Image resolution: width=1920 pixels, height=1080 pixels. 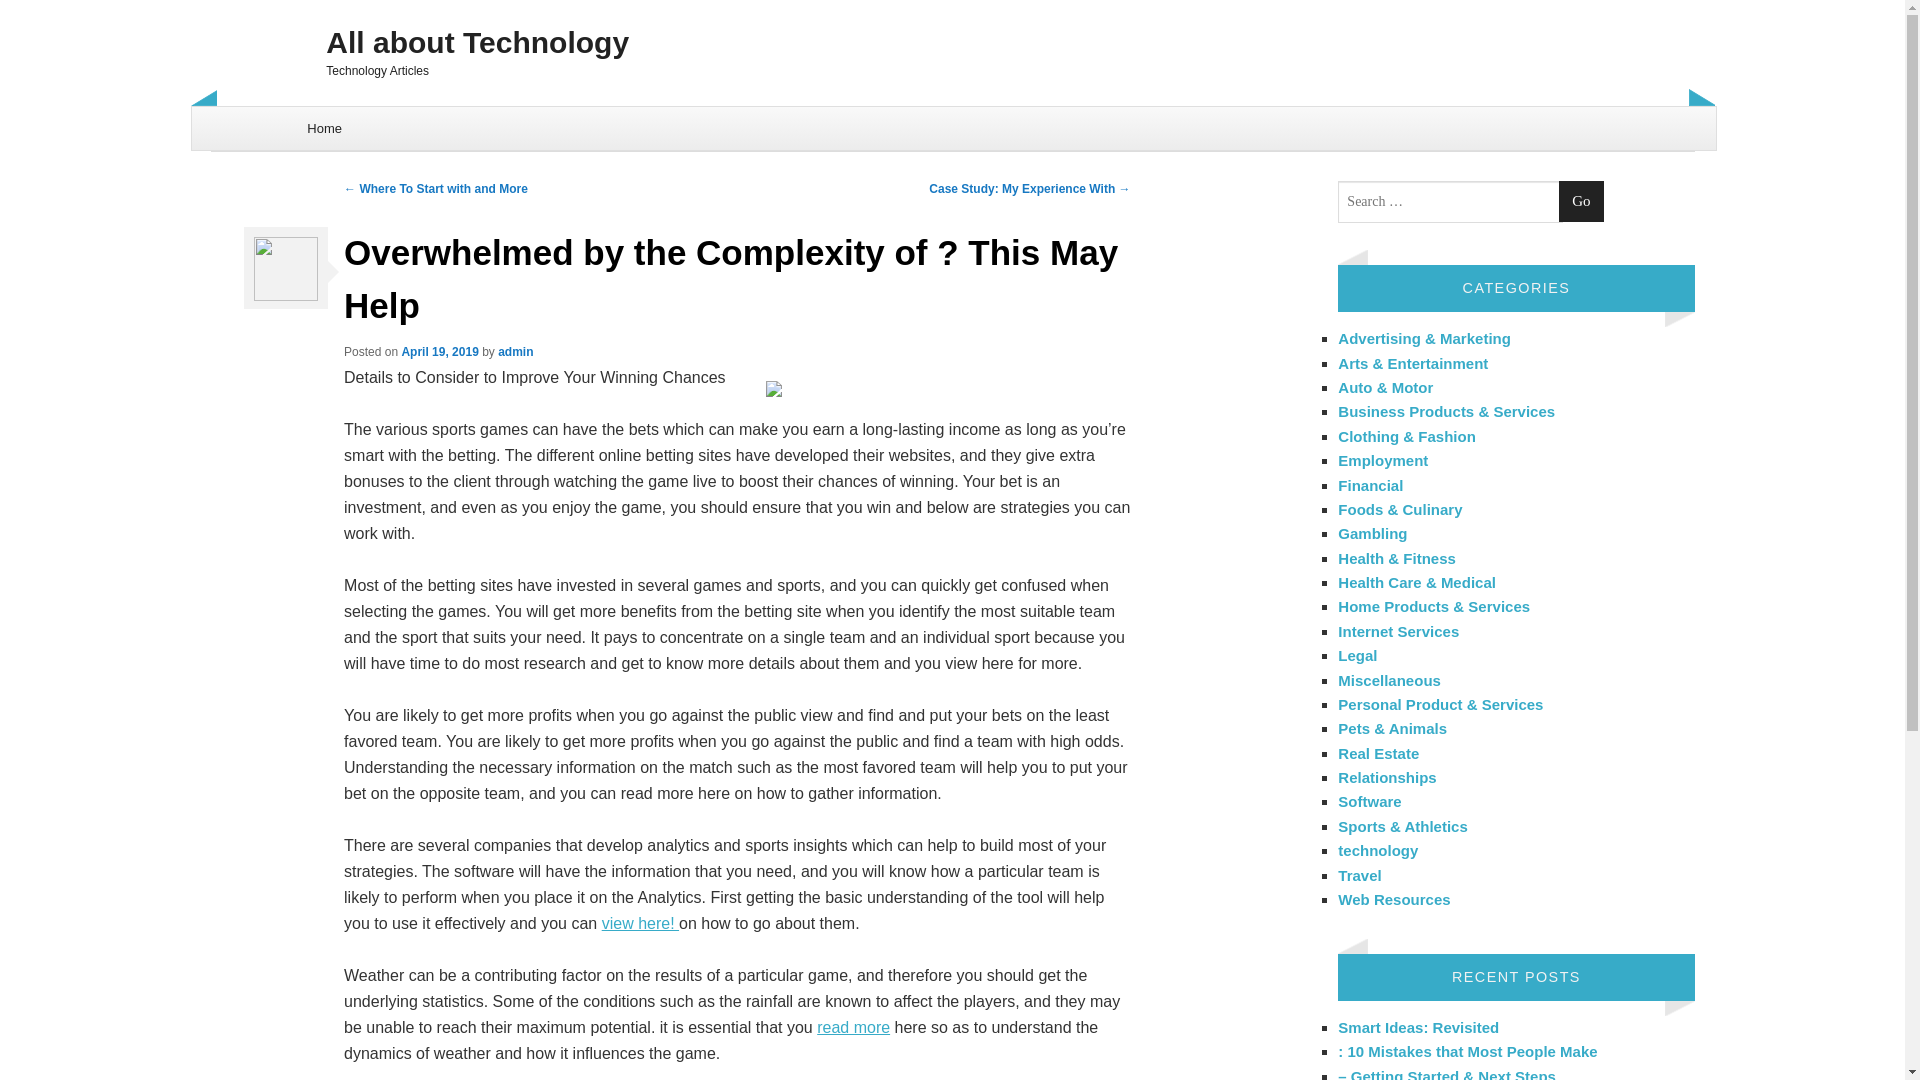 What do you see at coordinates (1370, 484) in the screenshot?
I see `Financial` at bounding box center [1370, 484].